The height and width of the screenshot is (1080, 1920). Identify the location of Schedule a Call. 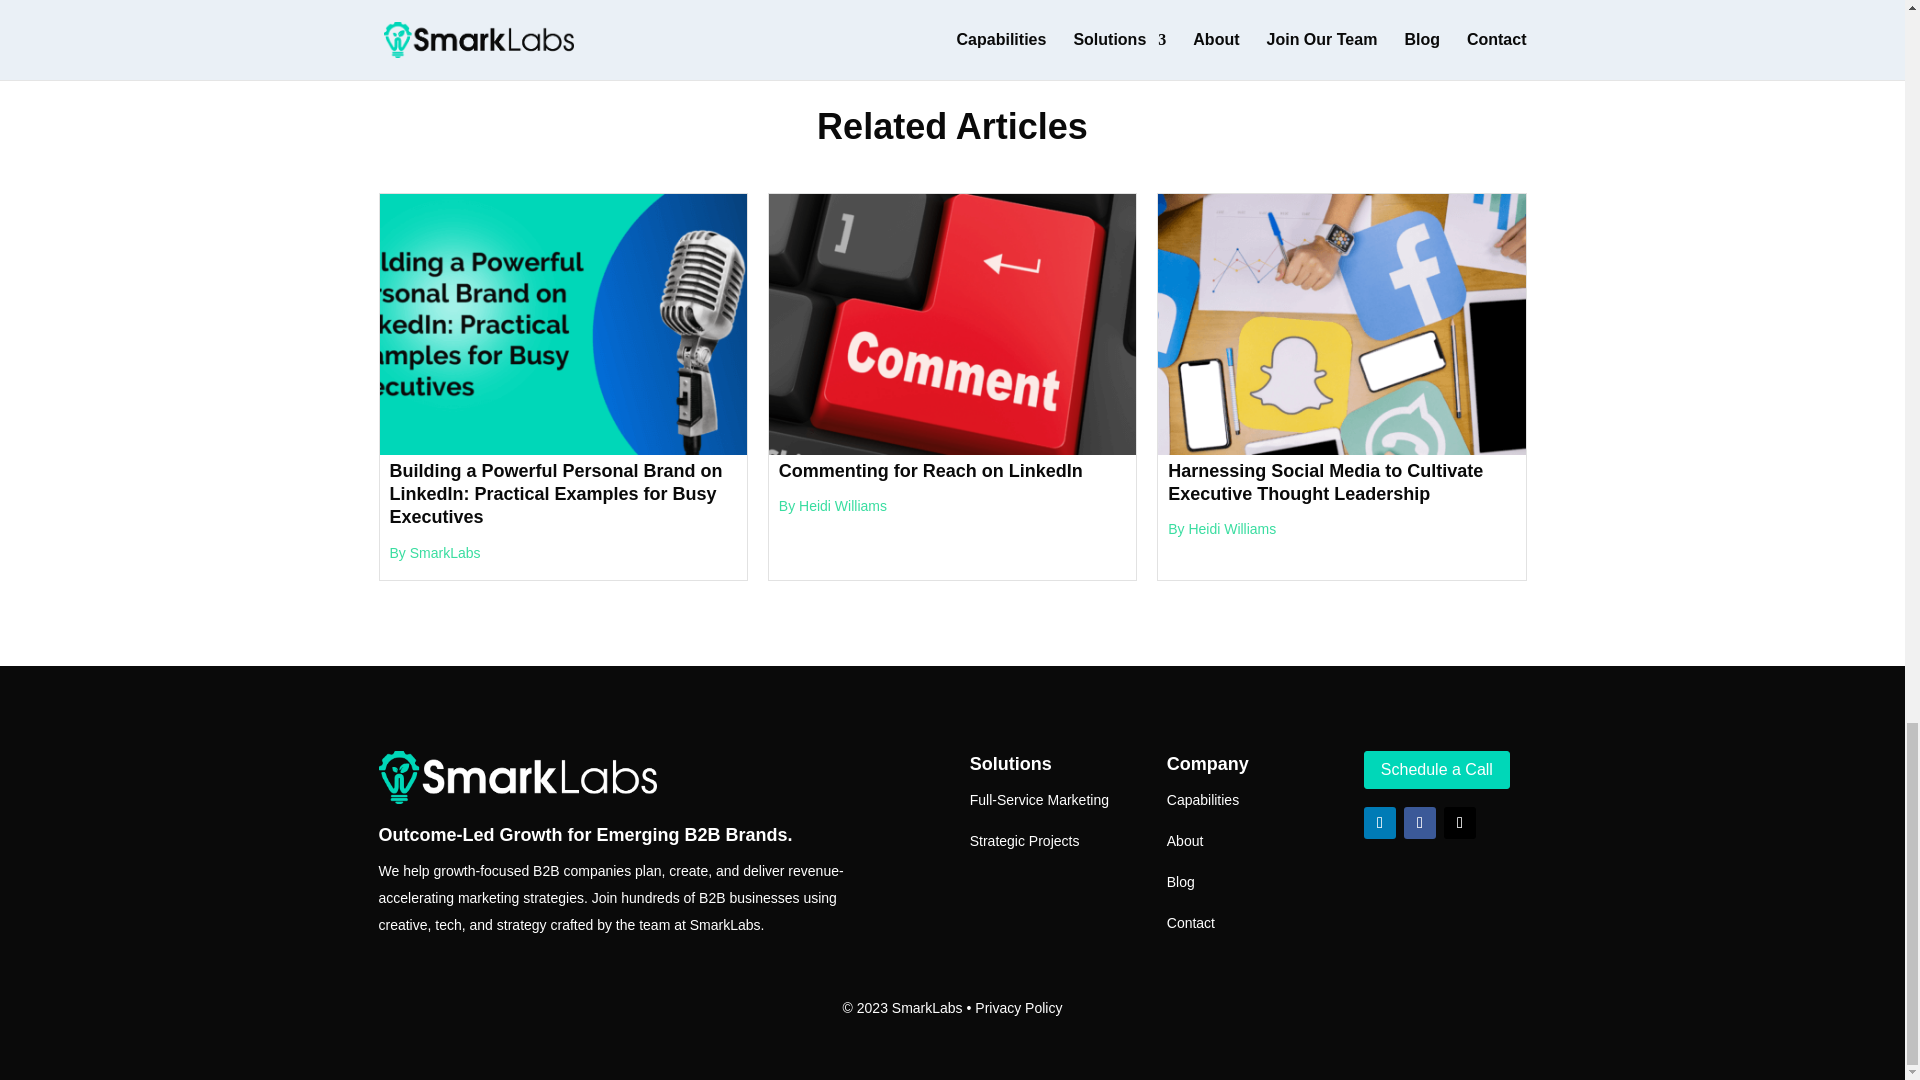
(1436, 770).